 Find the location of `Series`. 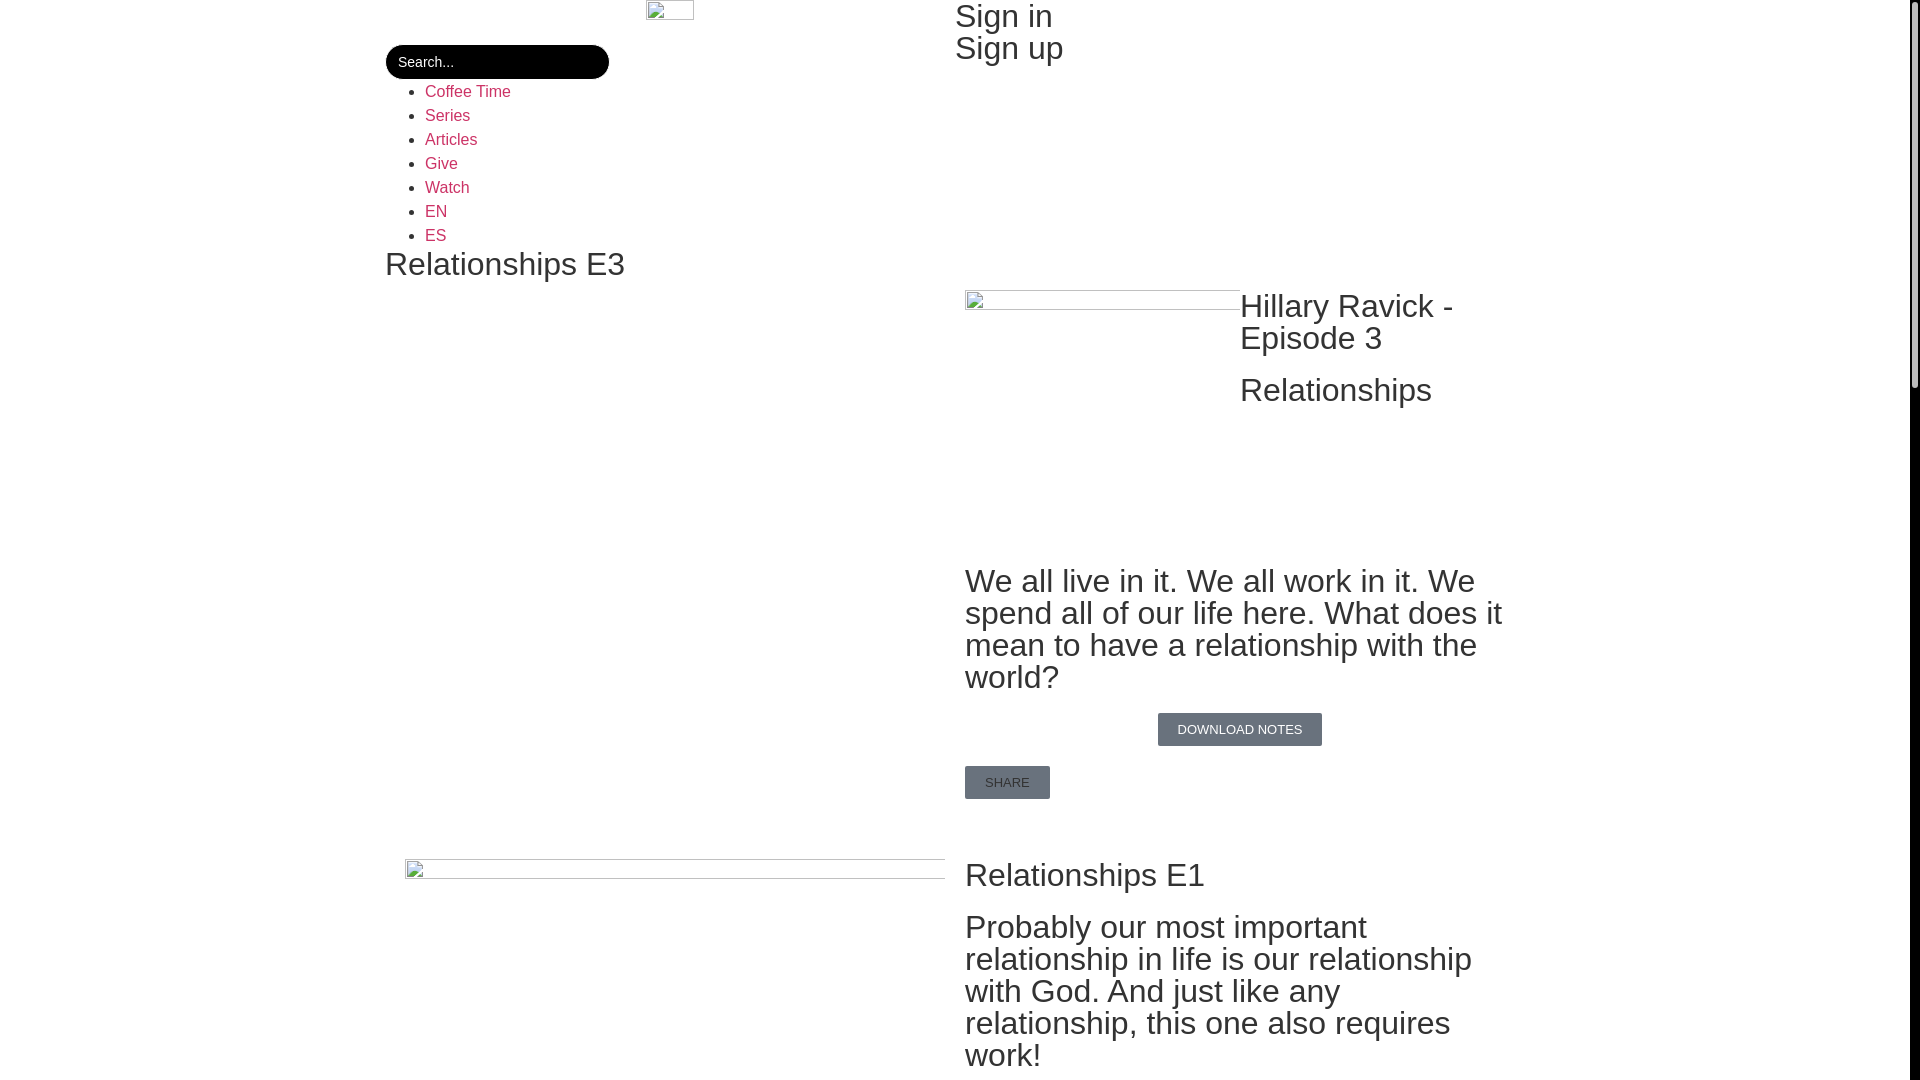

Series is located at coordinates (690, 116).